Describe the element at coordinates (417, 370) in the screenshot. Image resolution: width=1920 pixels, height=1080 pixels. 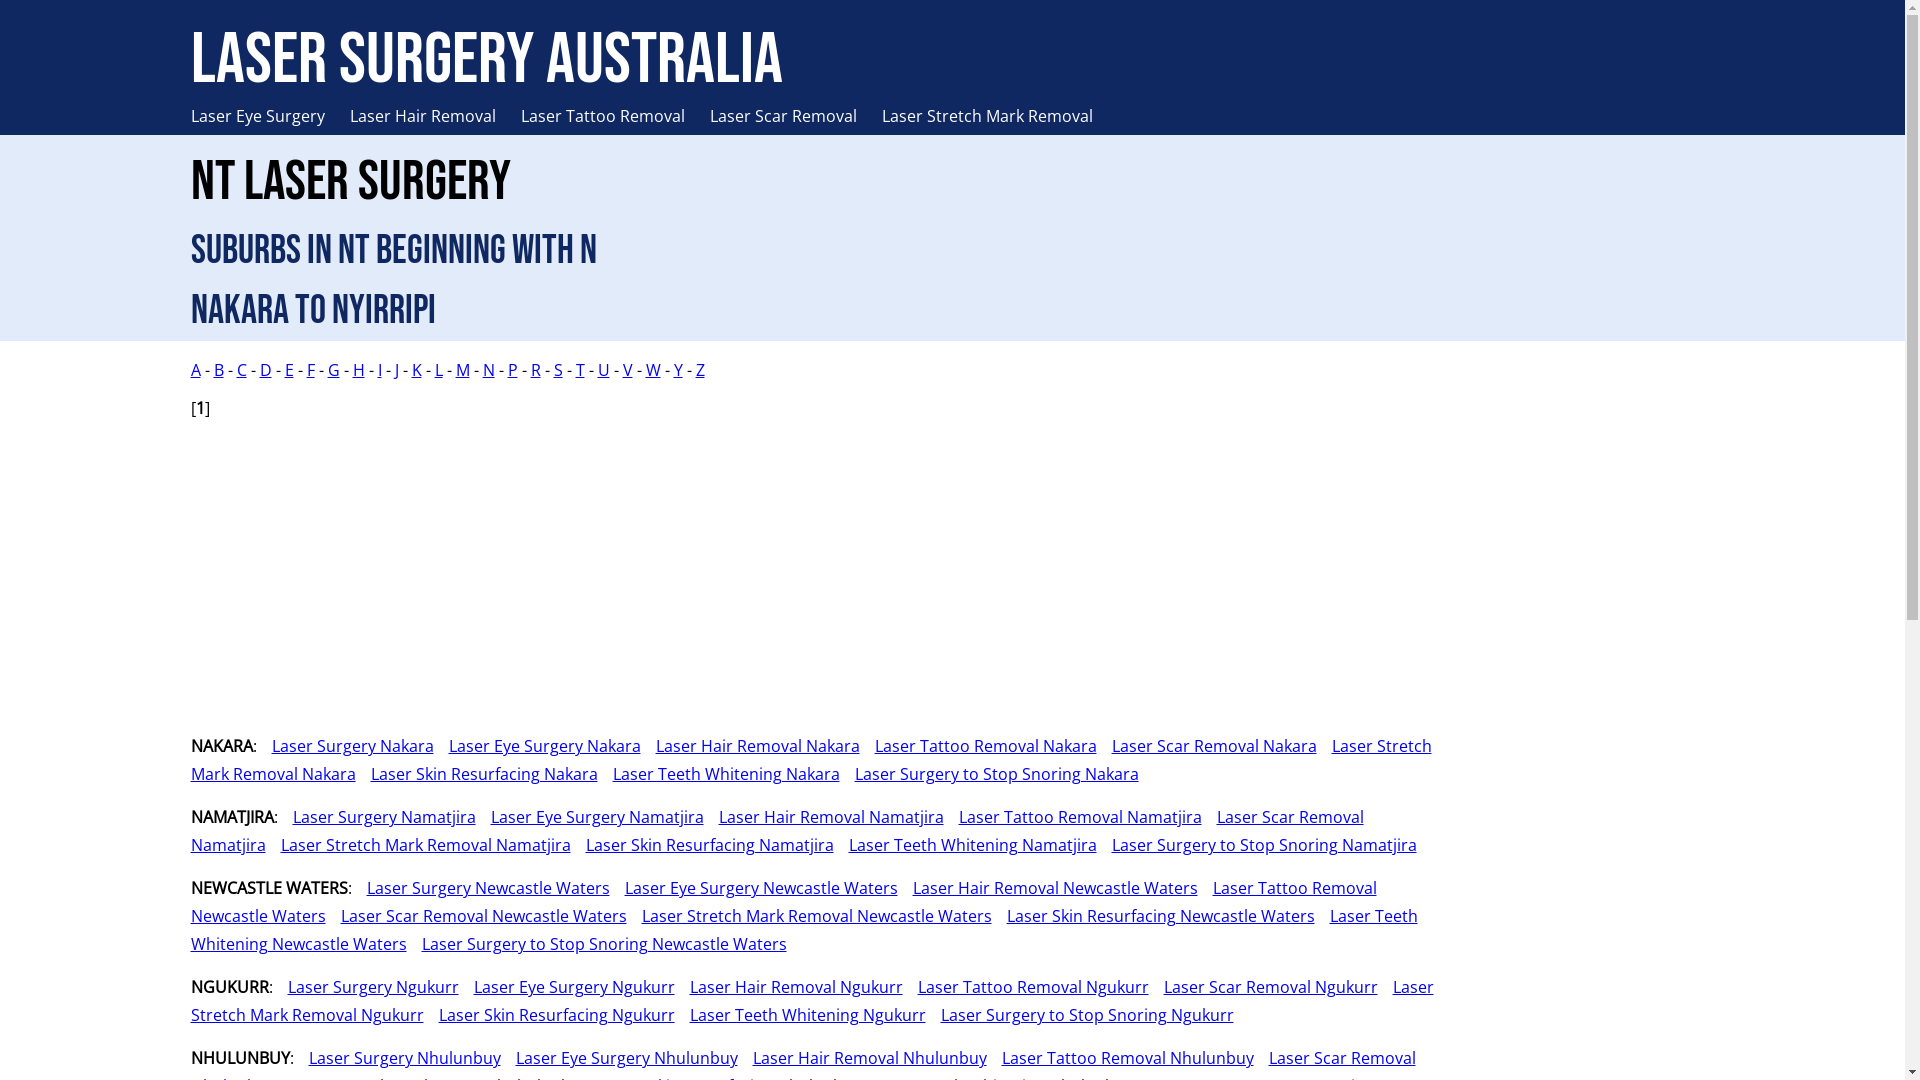
I see `K` at that location.